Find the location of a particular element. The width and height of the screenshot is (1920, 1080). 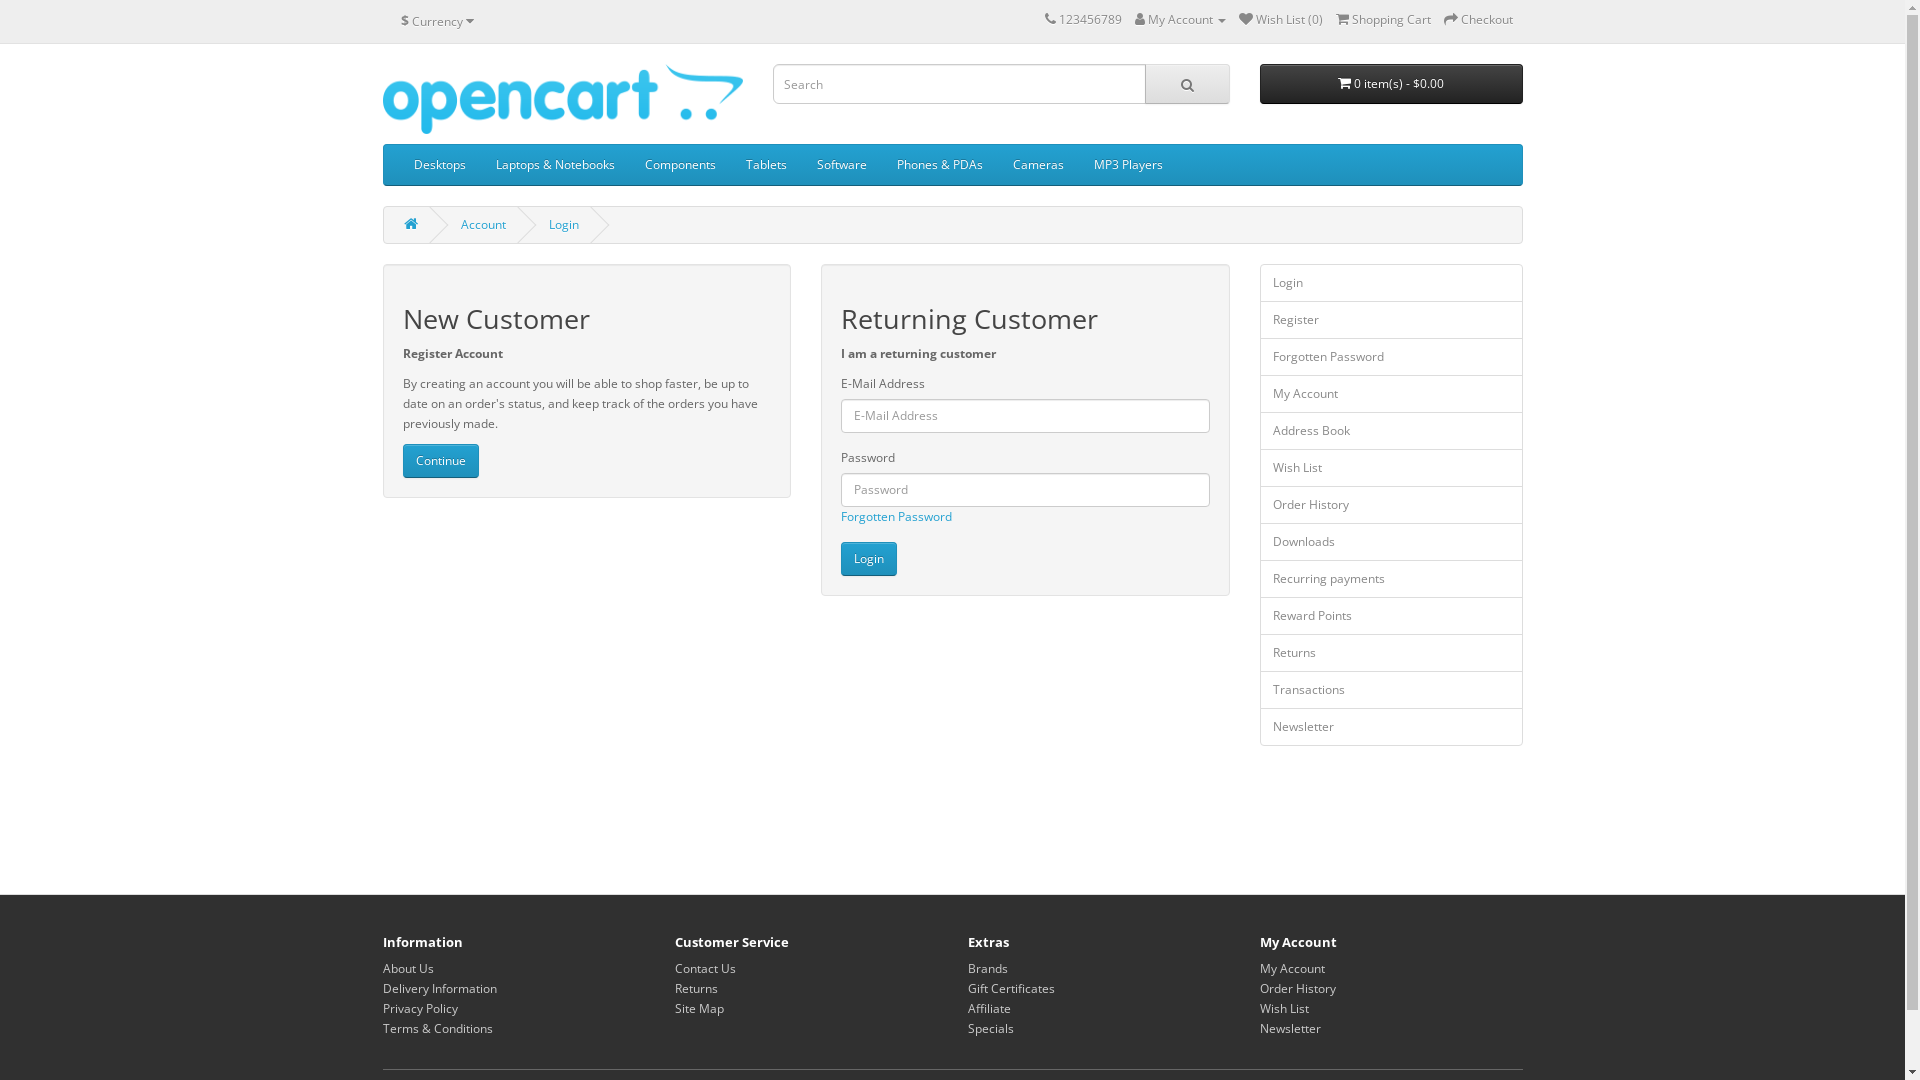

$ Currency  is located at coordinates (438, 21).